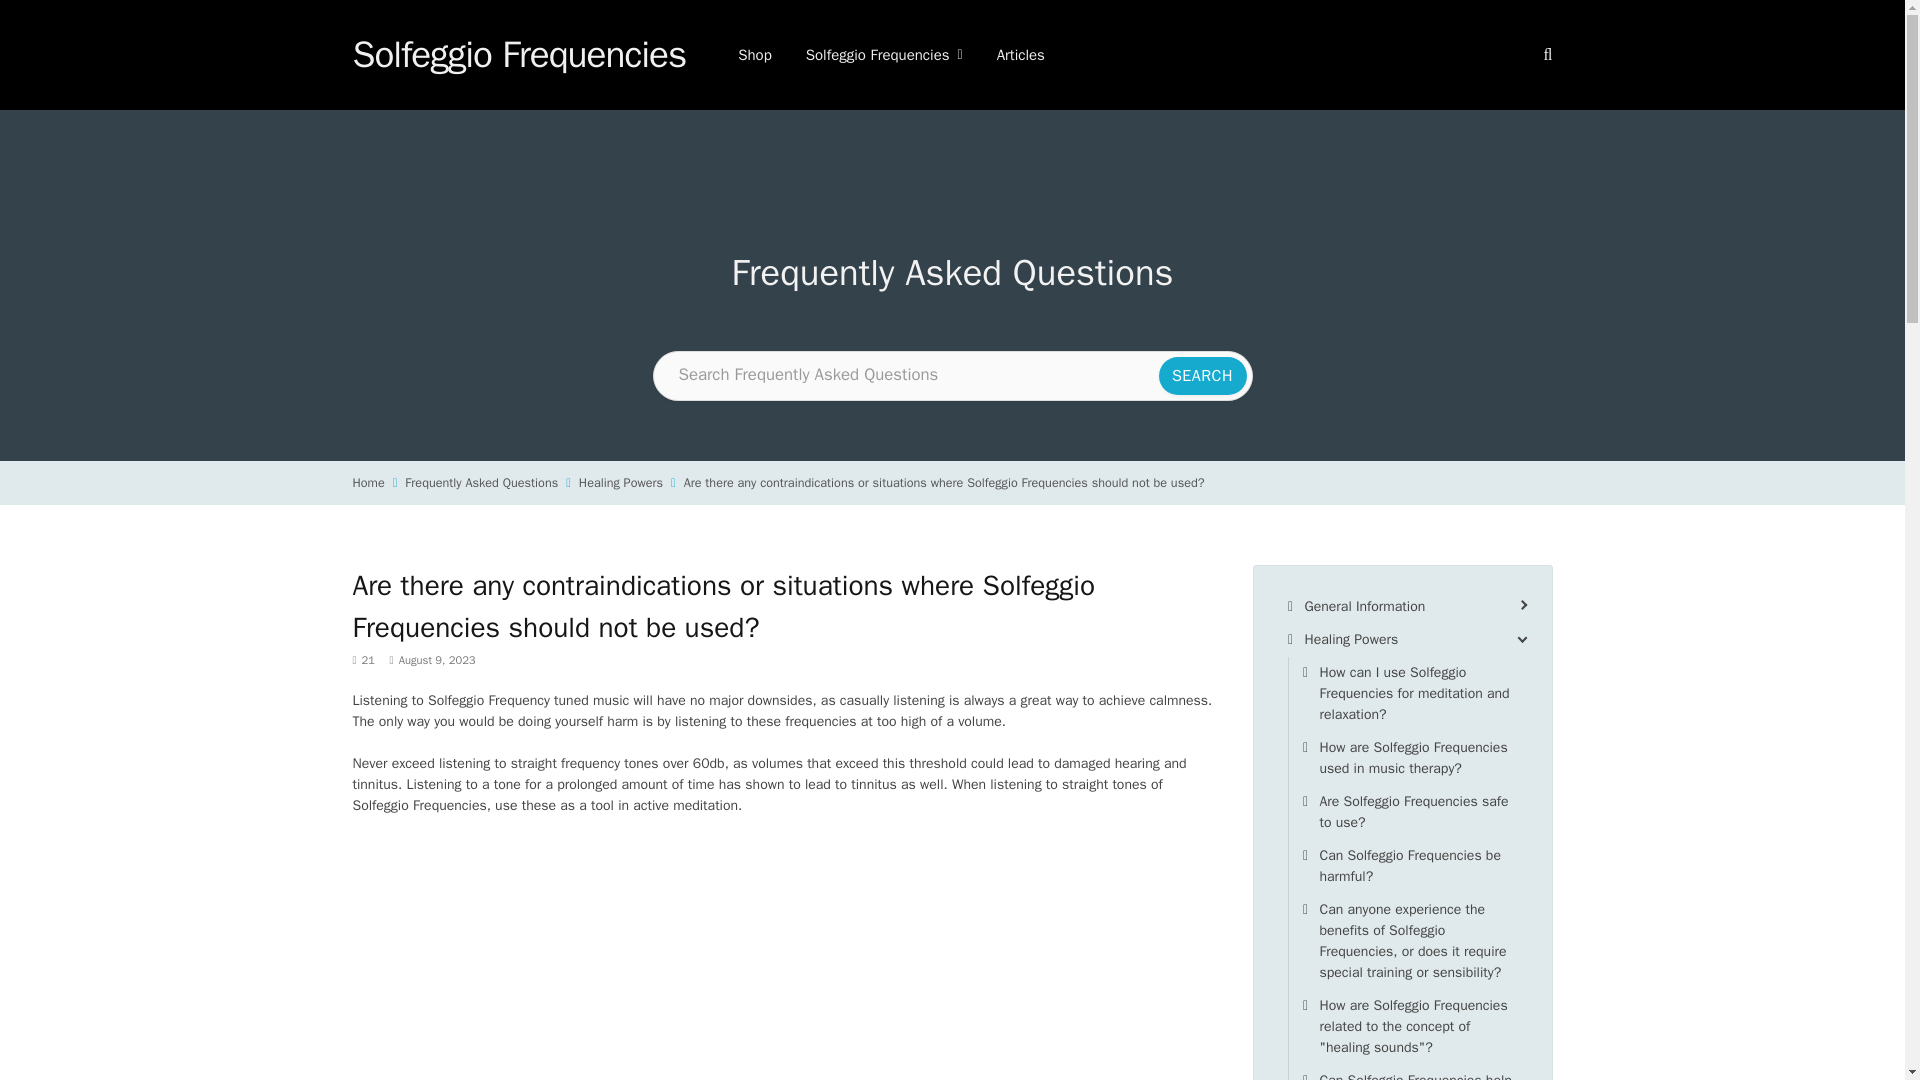 The width and height of the screenshot is (1920, 1080). I want to click on Frequently Asked Questions, so click(482, 483).